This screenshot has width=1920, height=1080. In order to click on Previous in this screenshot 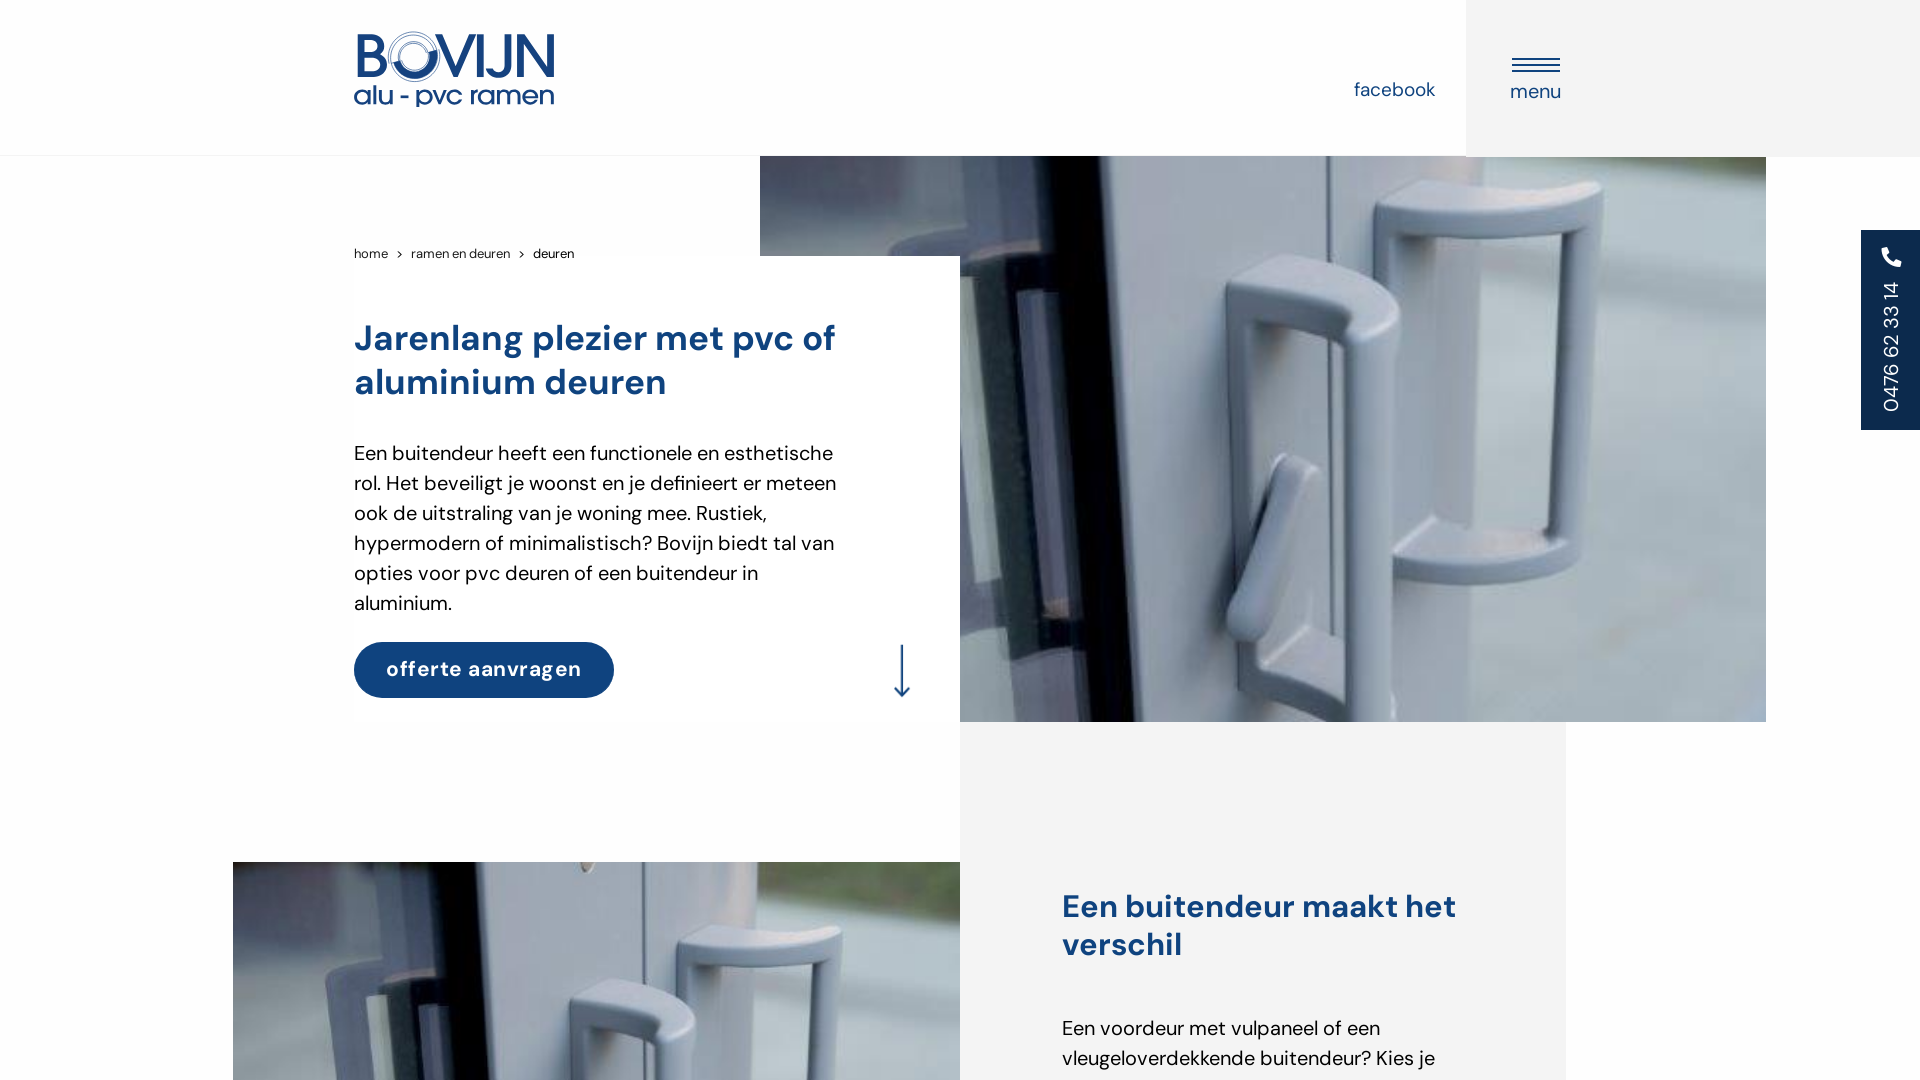, I will do `click(785, 697)`.